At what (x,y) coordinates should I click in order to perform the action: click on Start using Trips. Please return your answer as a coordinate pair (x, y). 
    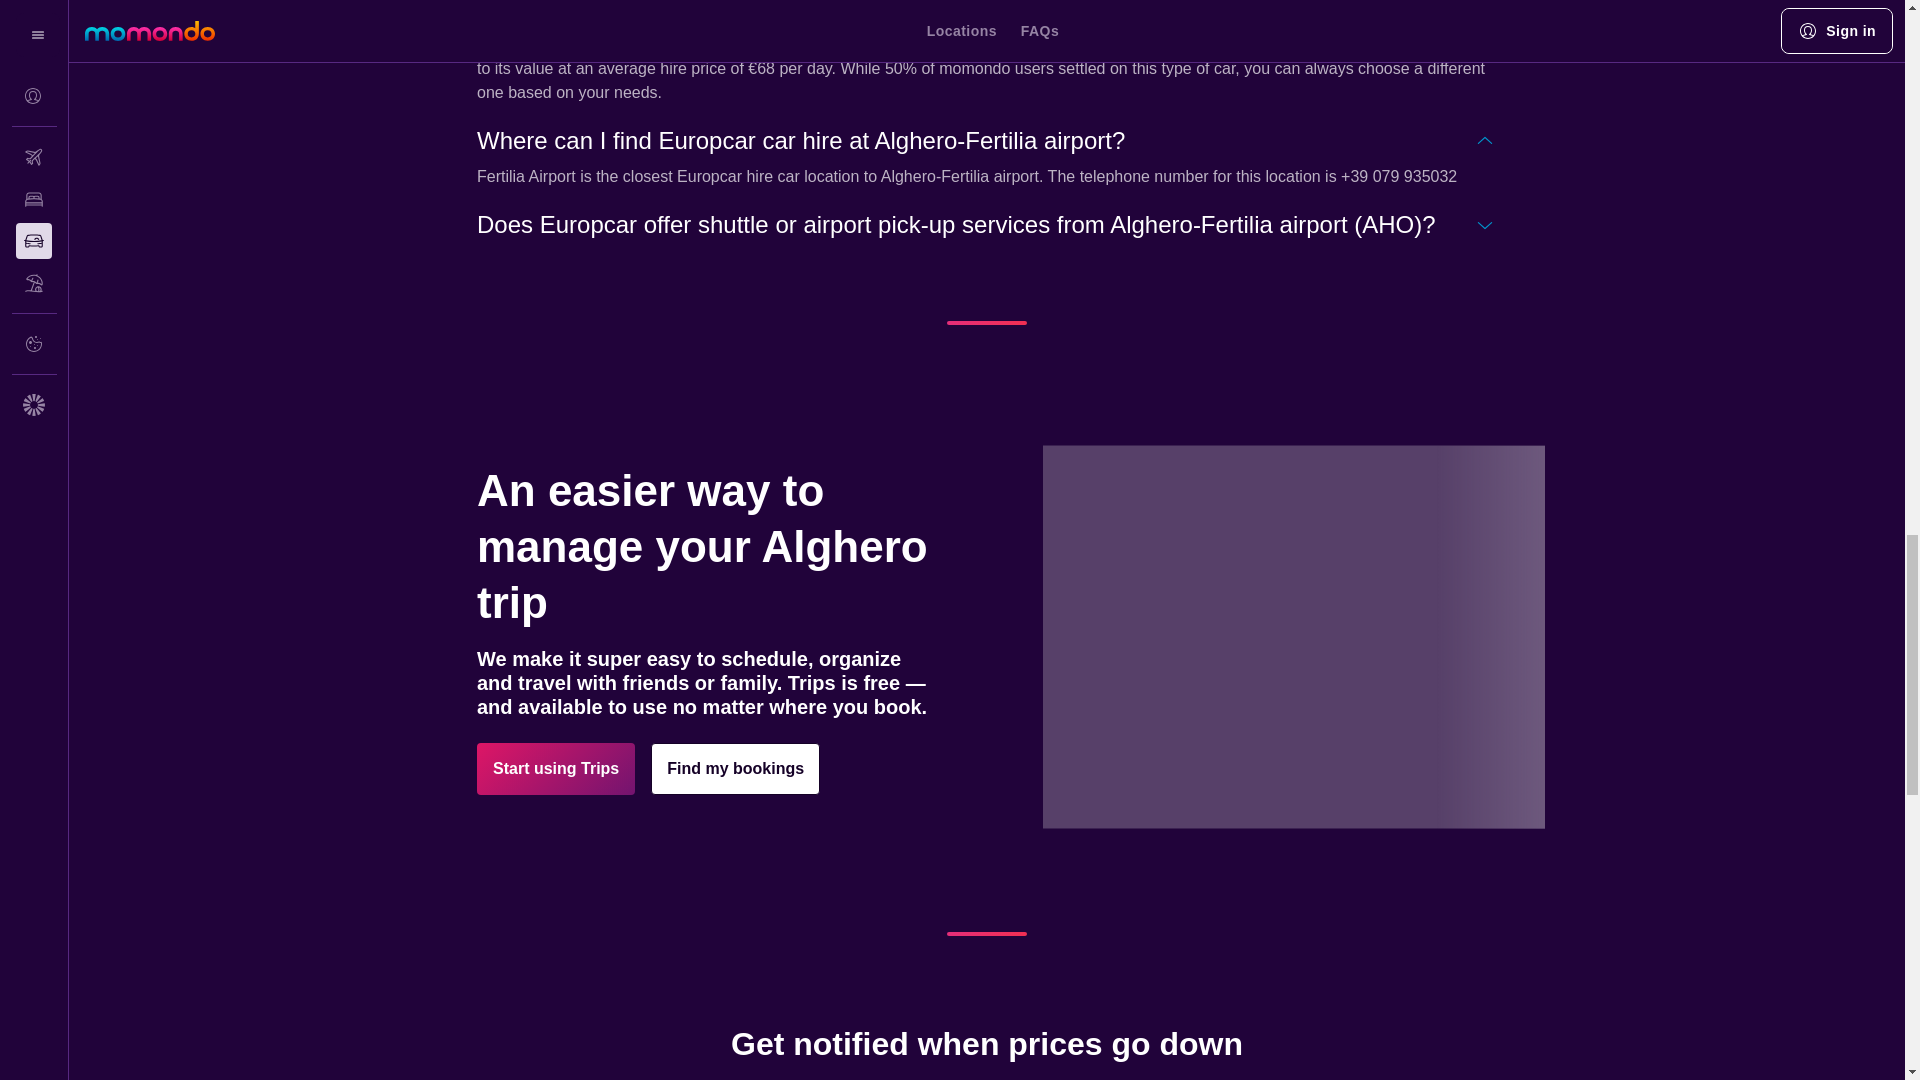
    Looking at the image, I should click on (556, 768).